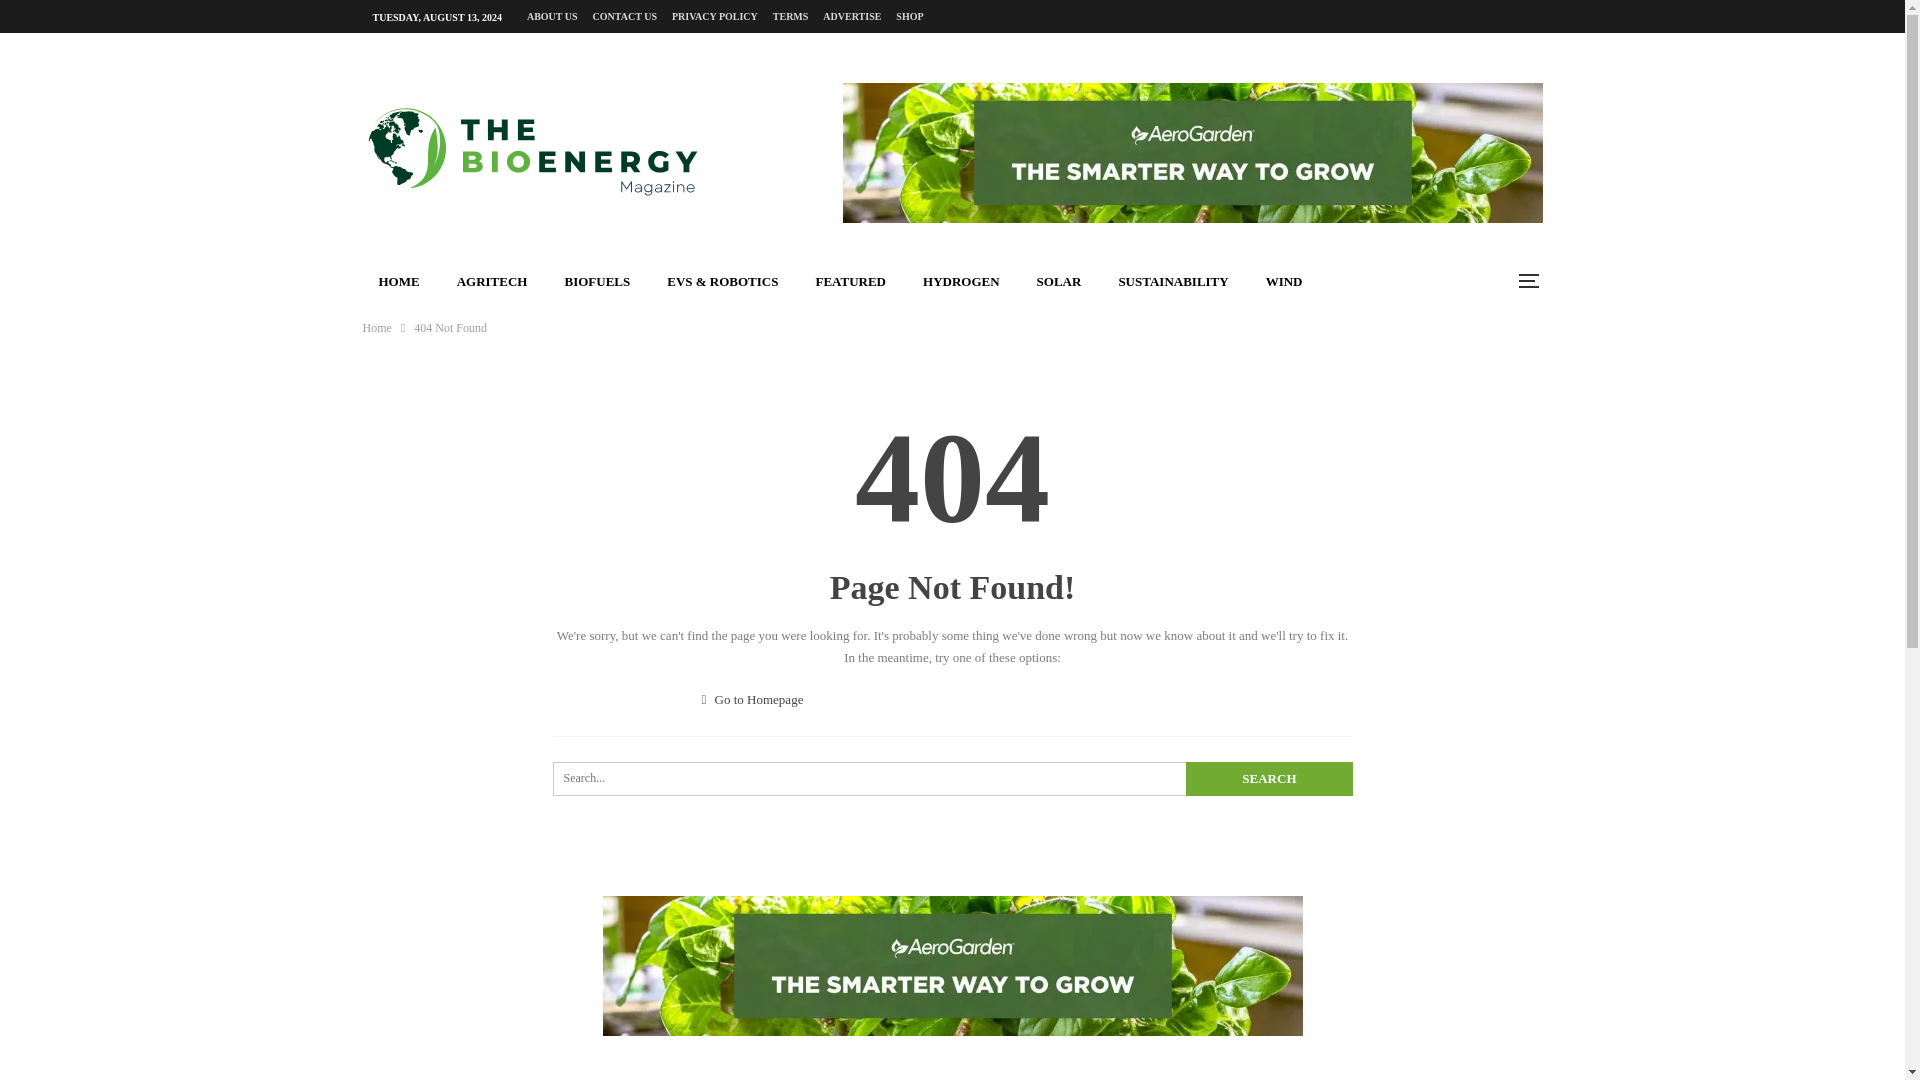 This screenshot has height=1080, width=1920. Describe the element at coordinates (715, 16) in the screenshot. I see `PRIVACY POLICY` at that location.